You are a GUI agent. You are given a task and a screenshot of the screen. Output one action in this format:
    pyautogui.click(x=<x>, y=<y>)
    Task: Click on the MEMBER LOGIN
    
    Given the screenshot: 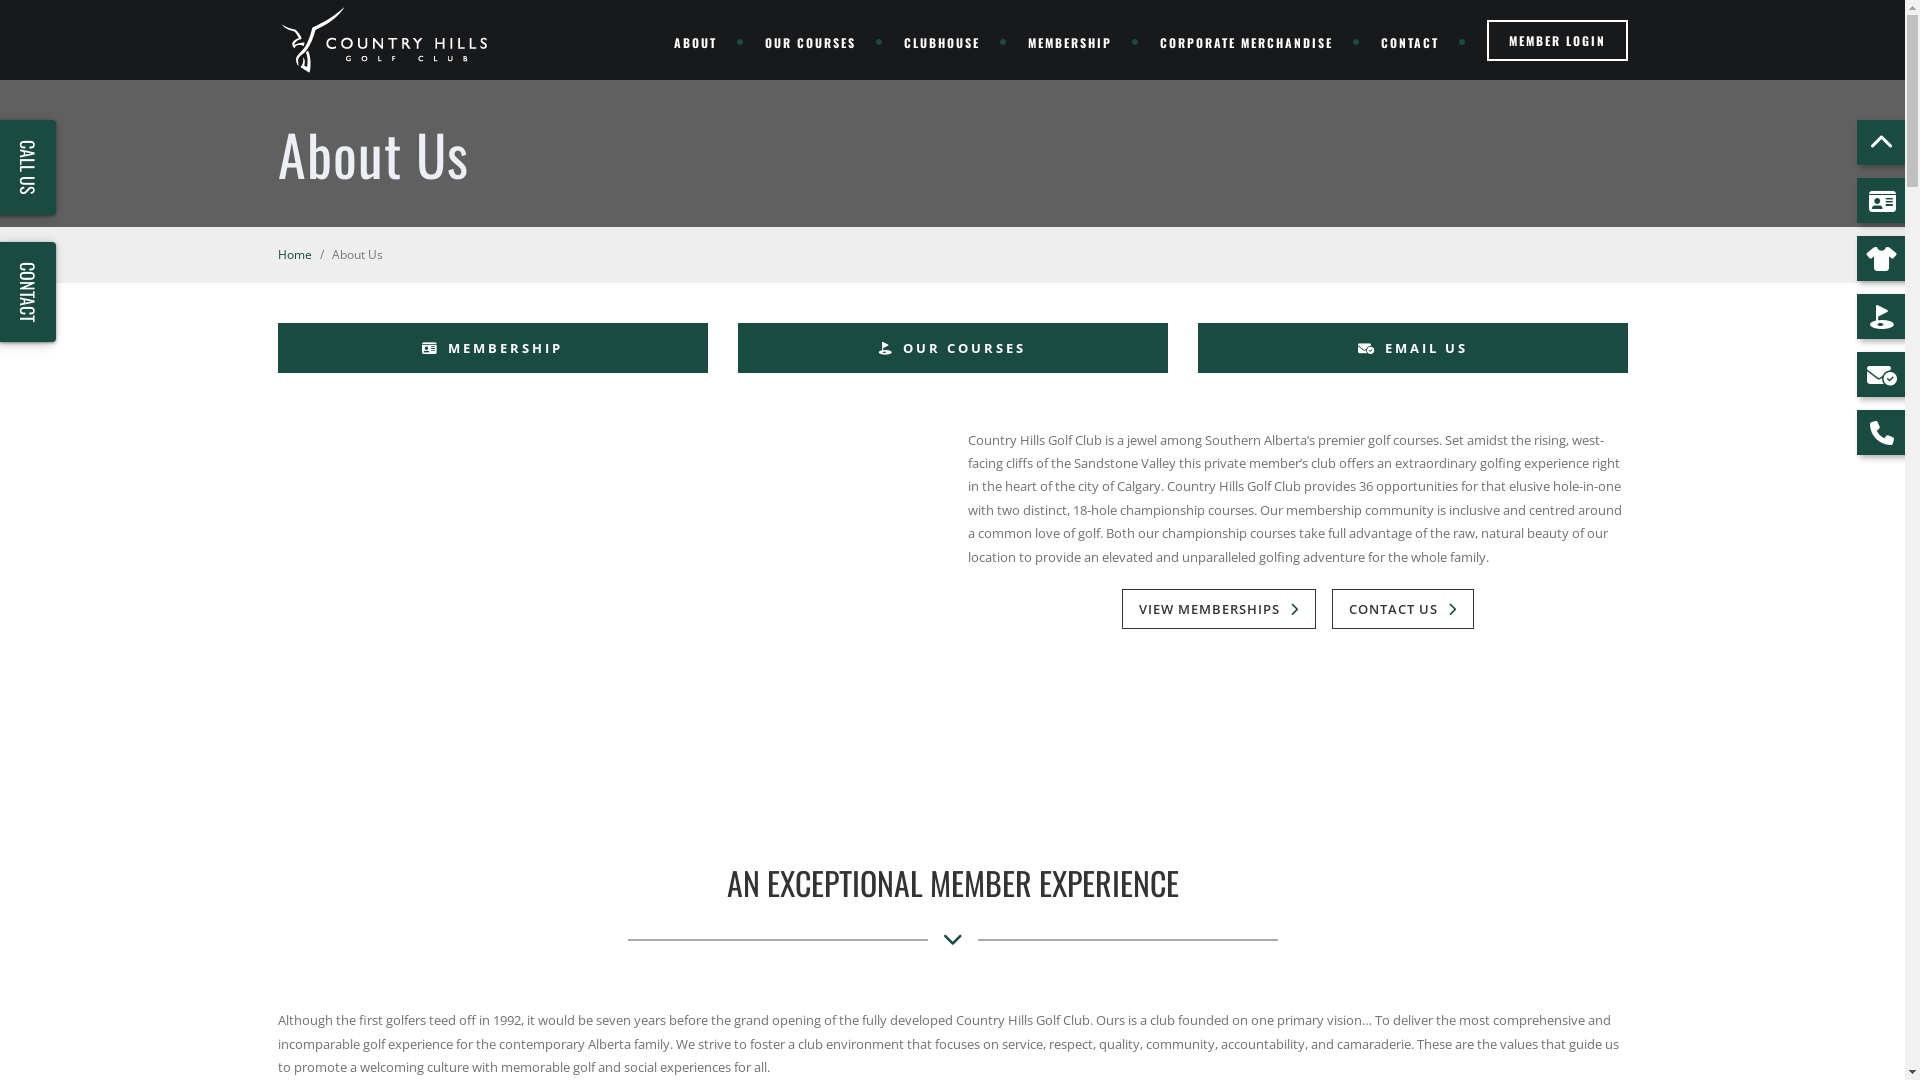 What is the action you would take?
    pyautogui.click(x=1556, y=40)
    